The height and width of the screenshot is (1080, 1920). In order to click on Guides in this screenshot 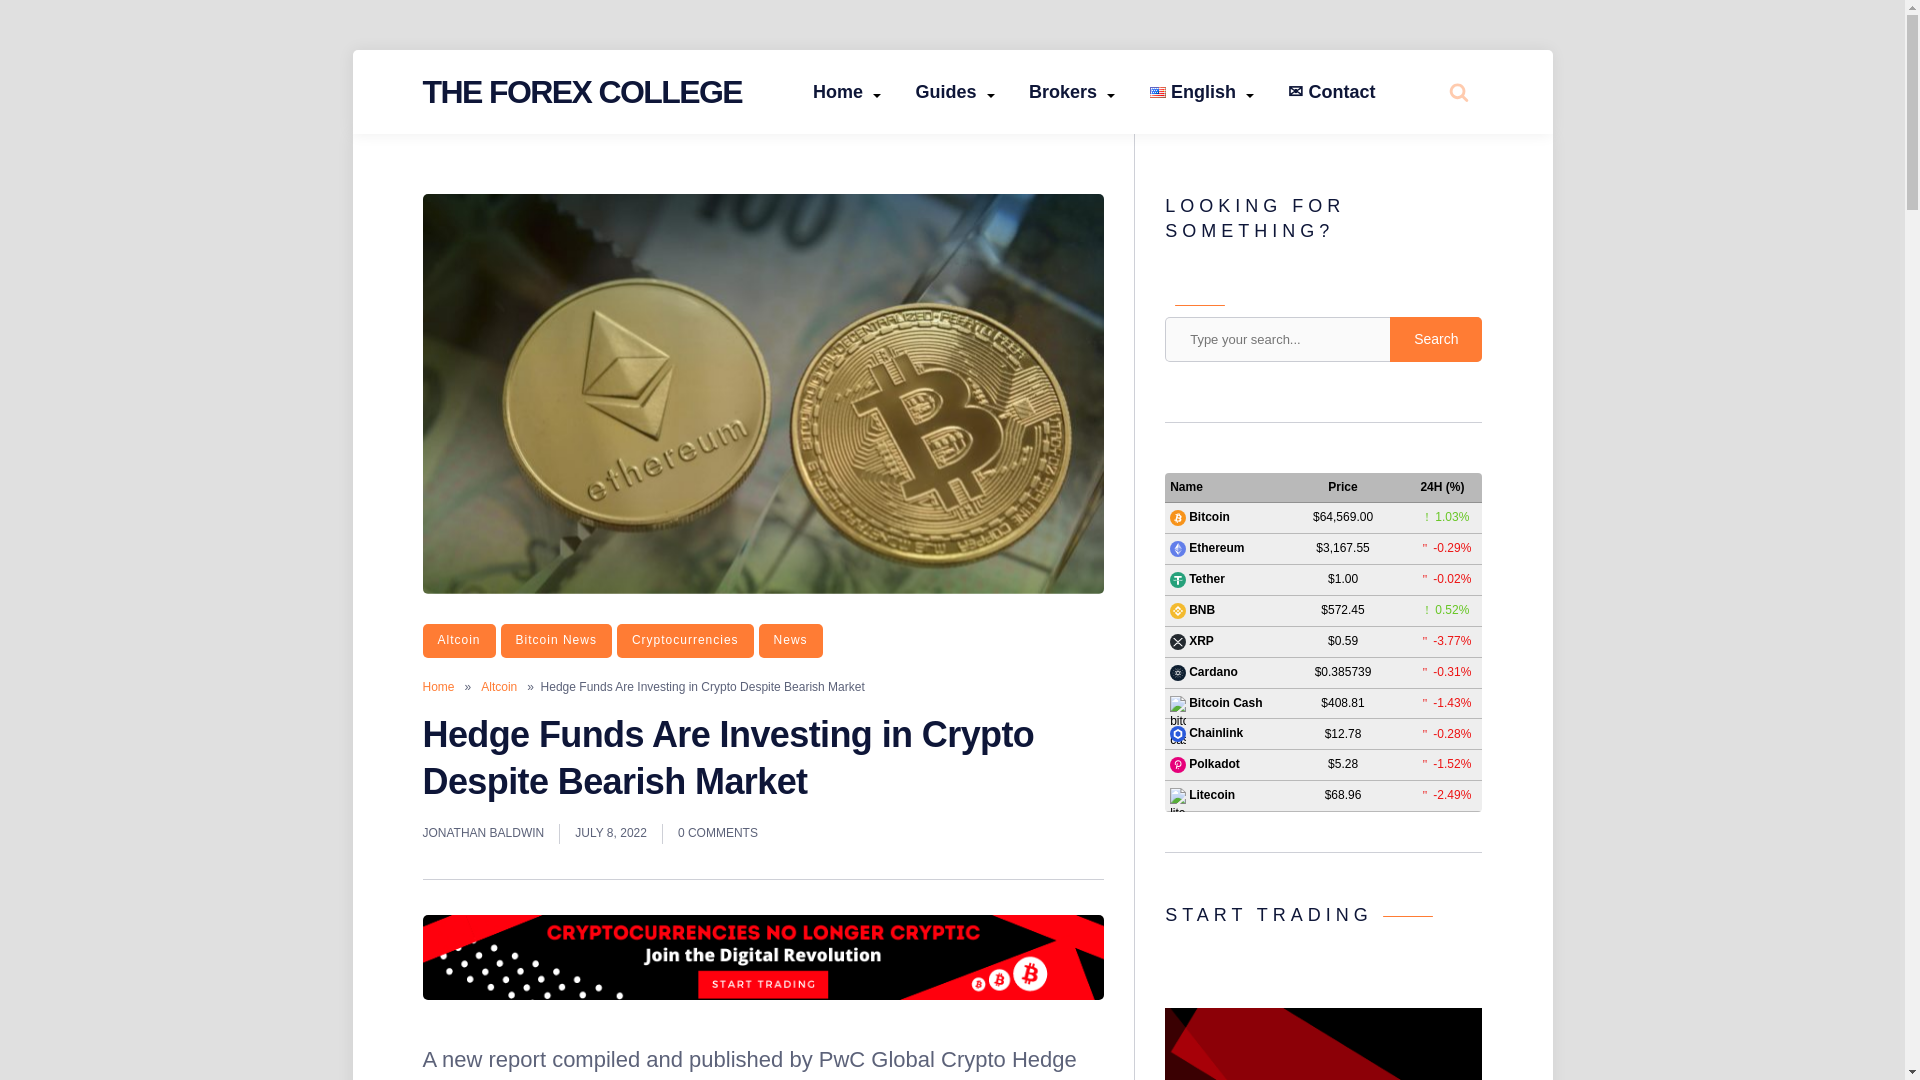, I will do `click(954, 92)`.